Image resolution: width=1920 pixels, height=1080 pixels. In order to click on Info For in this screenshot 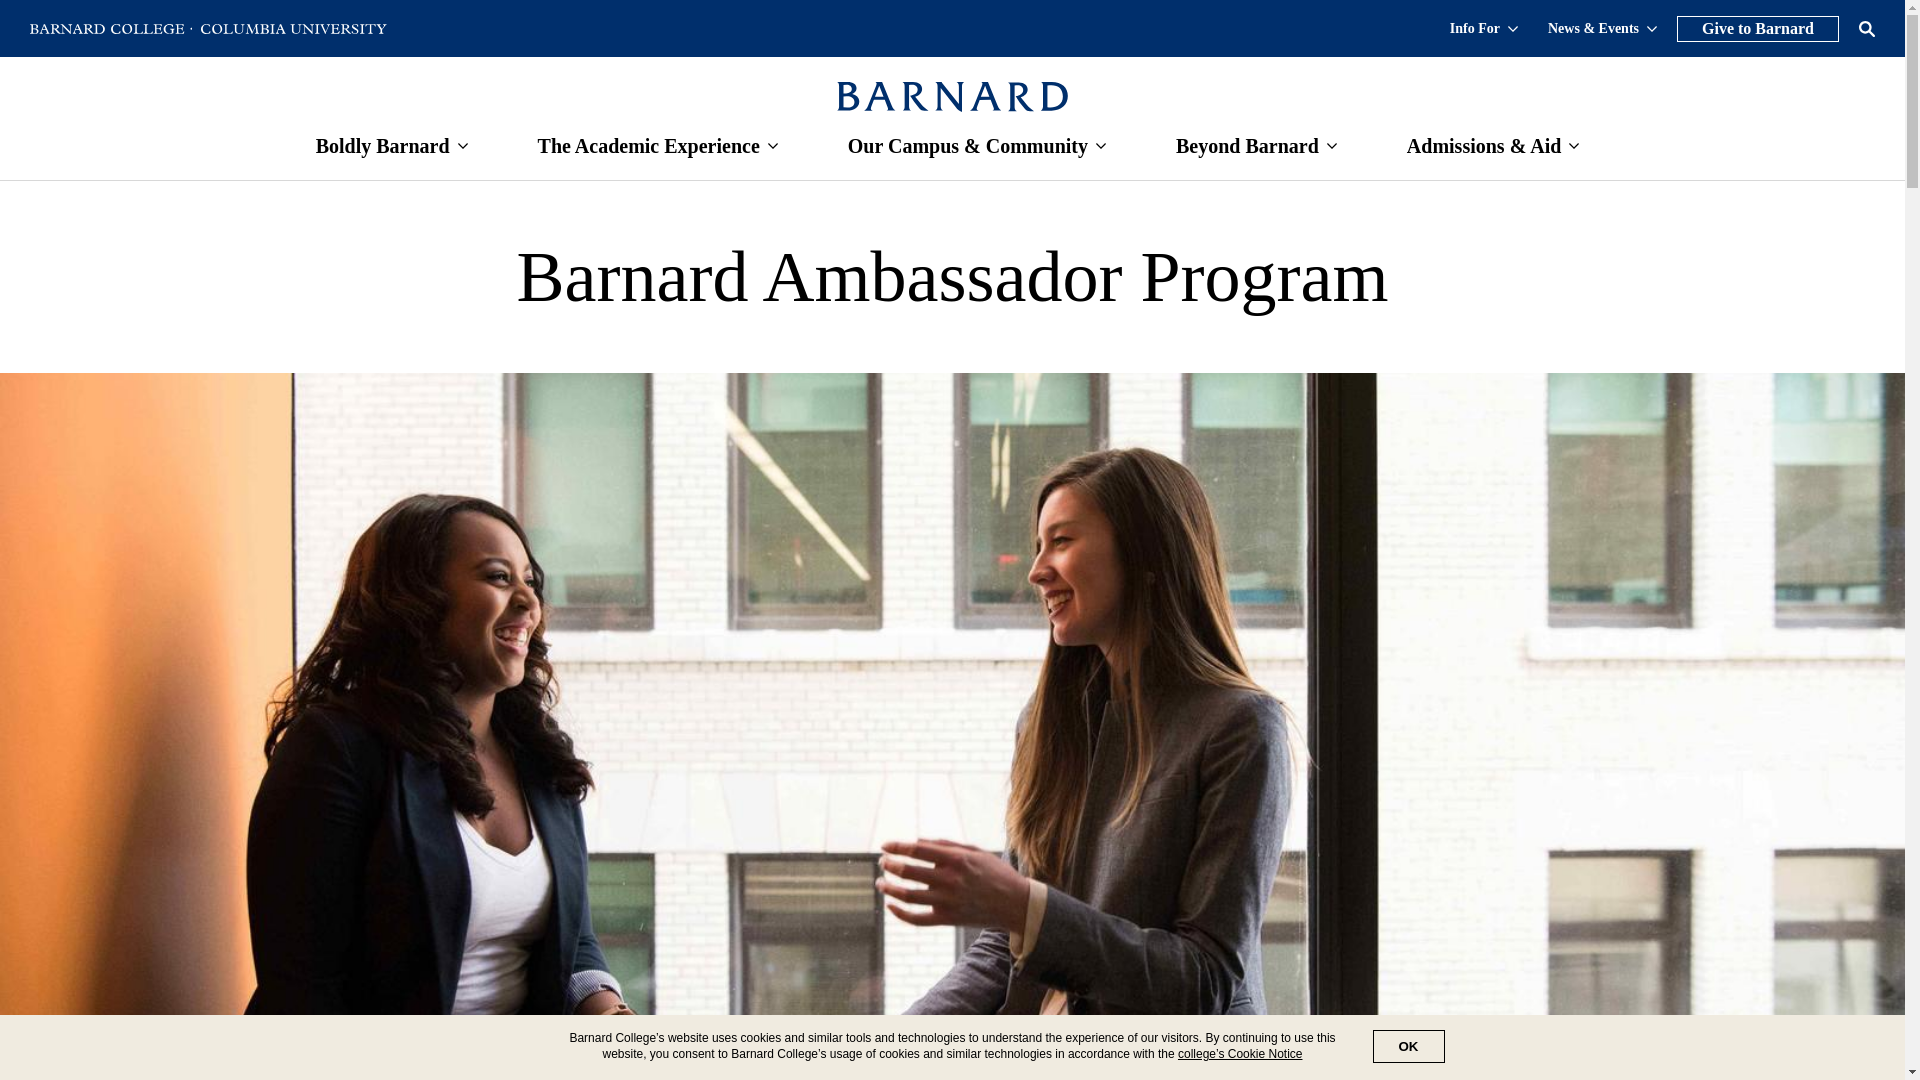, I will do `click(1484, 27)`.